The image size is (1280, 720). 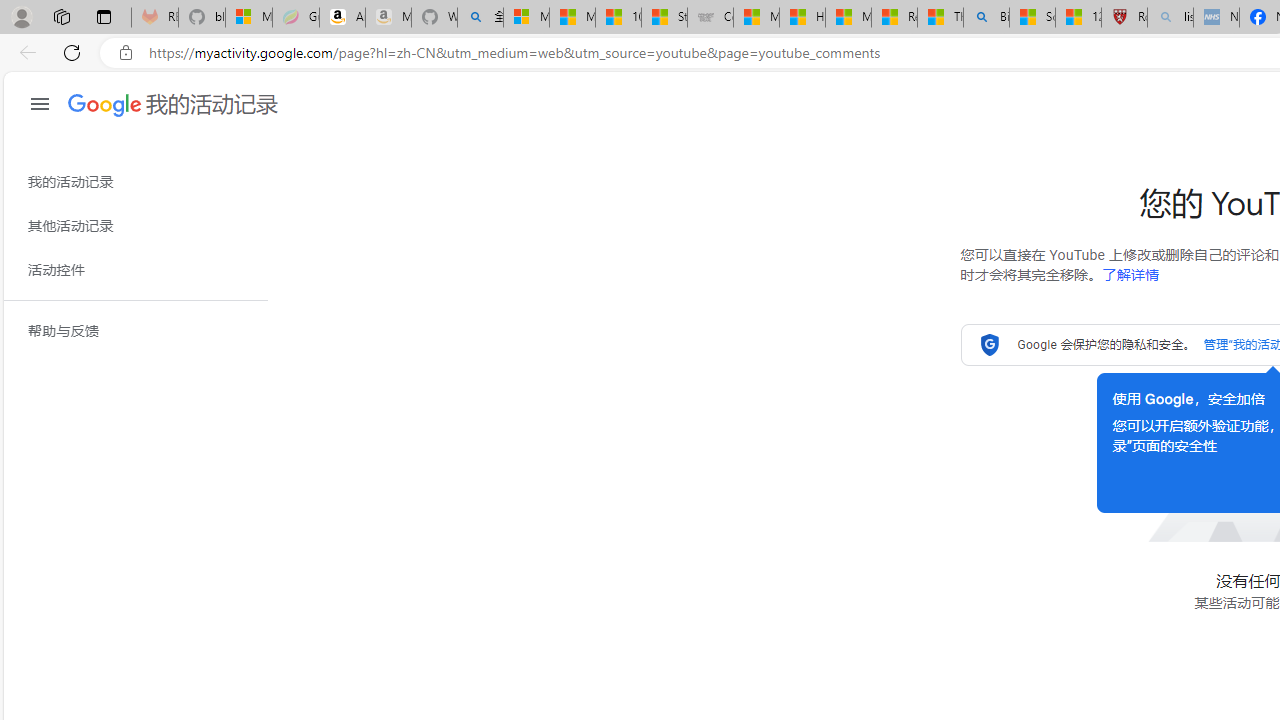 I want to click on How I Got Rid of Microsoft Edge's Unnecessary Features, so click(x=802, y=18).